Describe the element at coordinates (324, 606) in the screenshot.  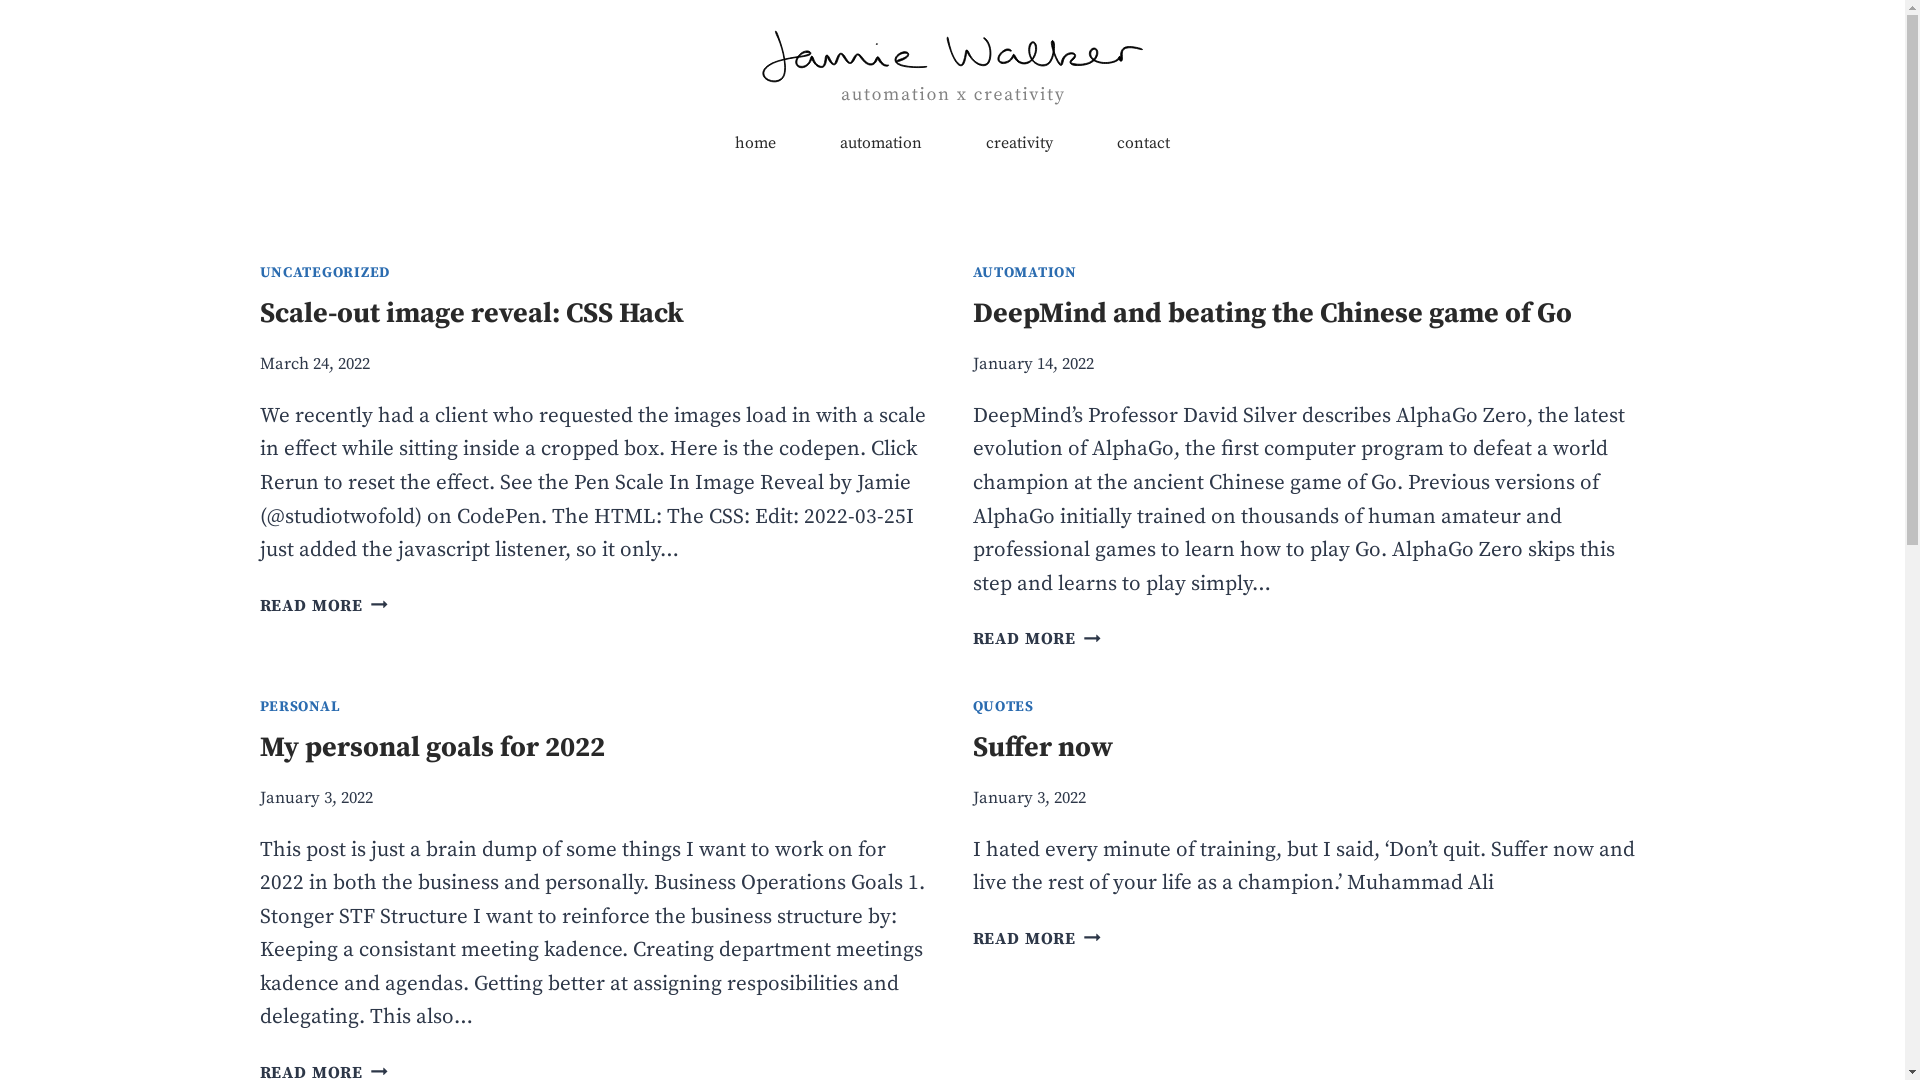
I see `READ MORE
SCALE-OUT IMAGE REVEAL: CSS HACK` at that location.